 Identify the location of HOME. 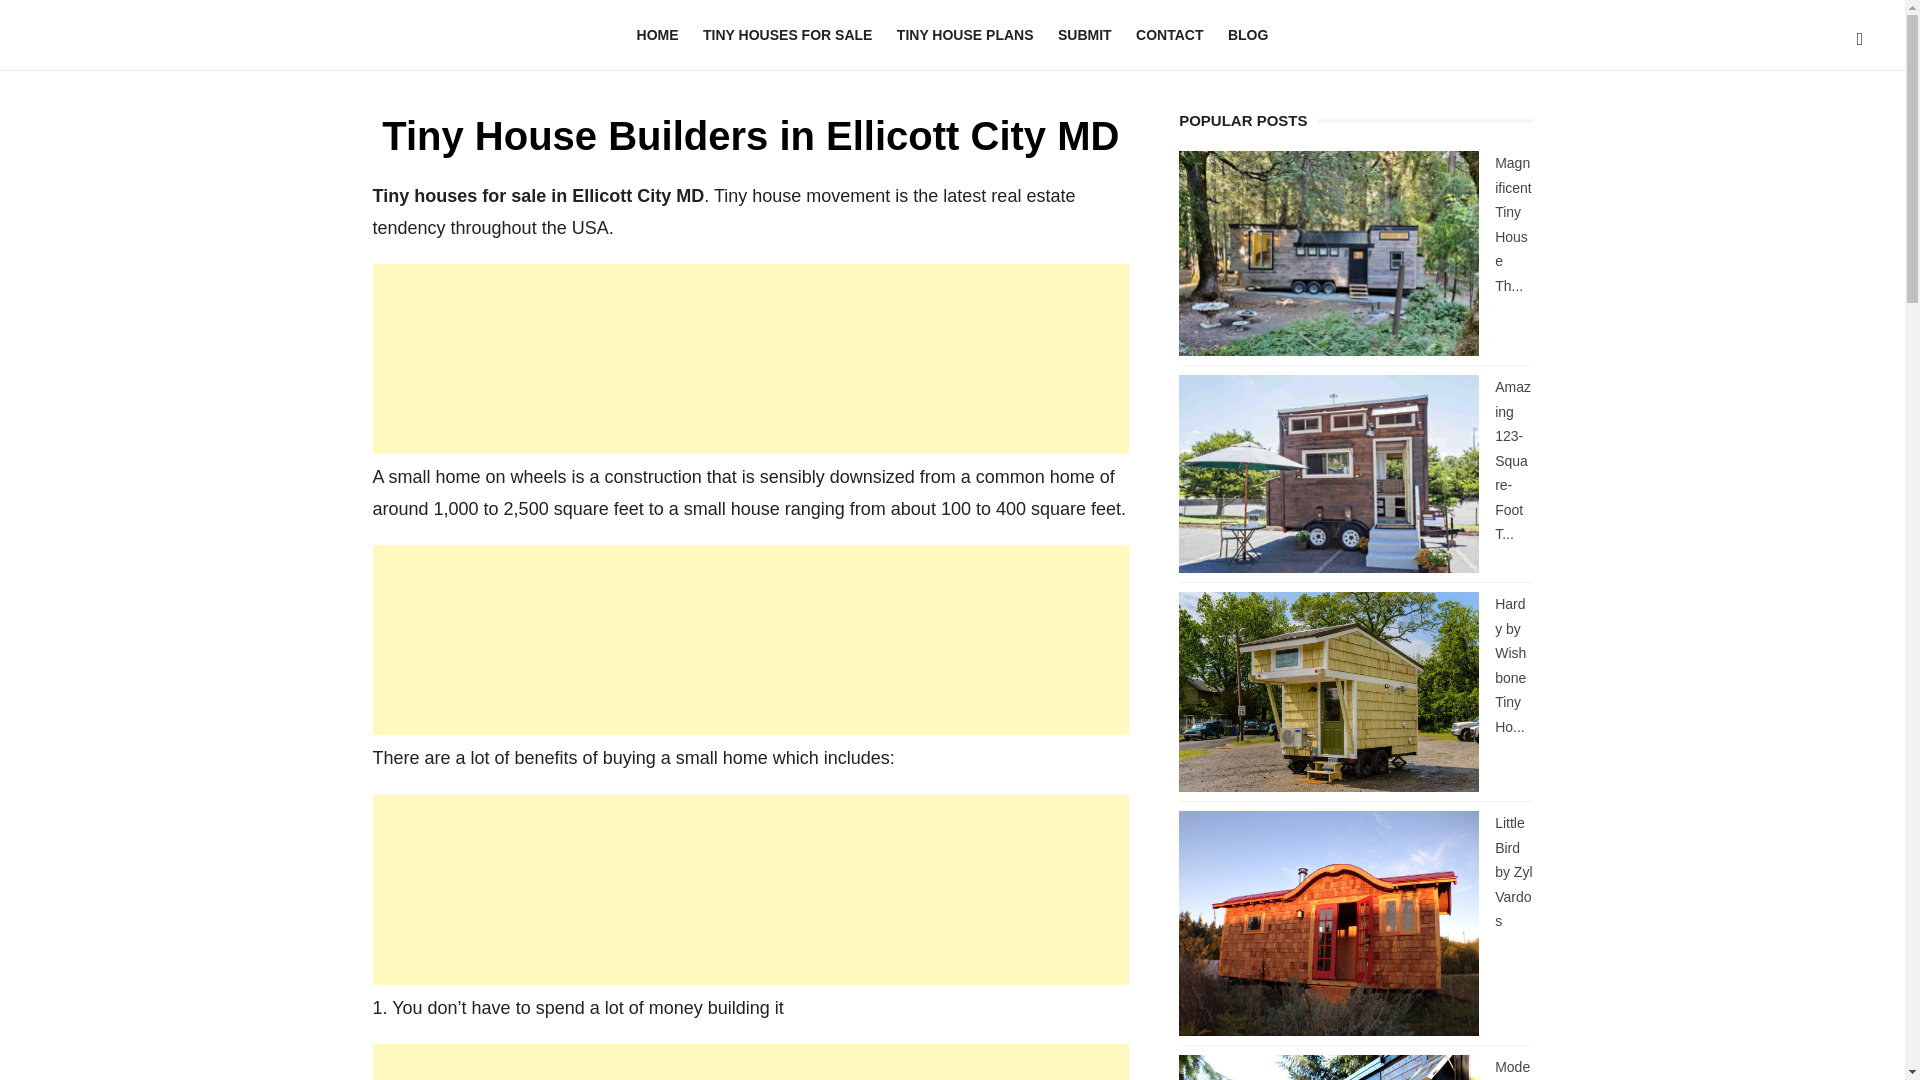
(658, 35).